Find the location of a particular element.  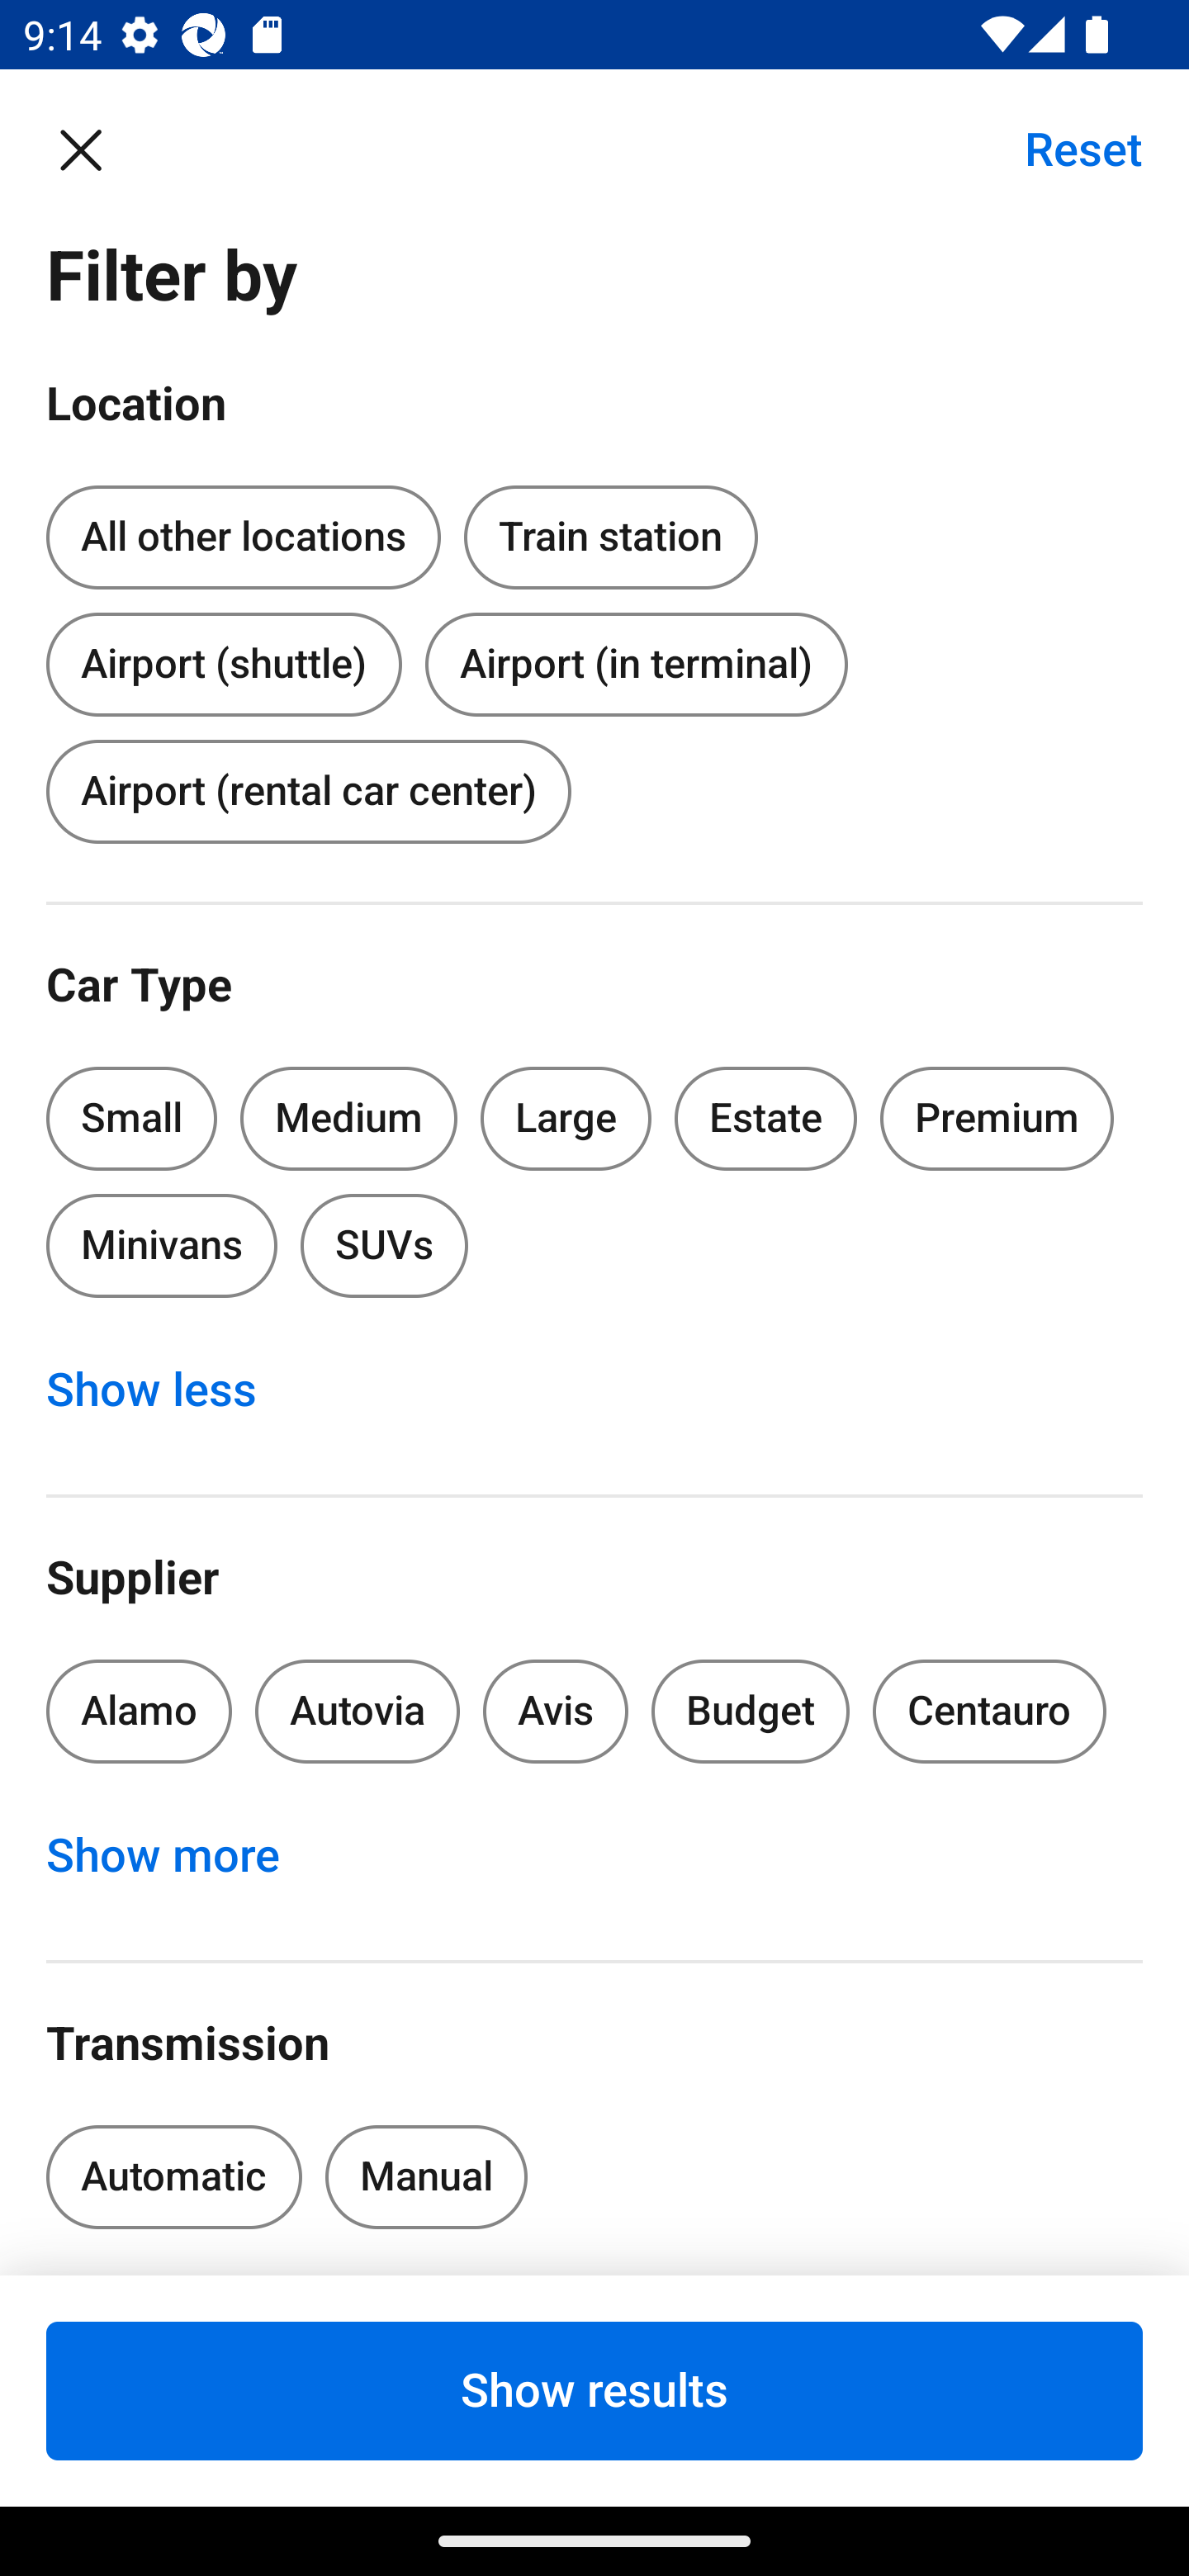

Alamo is located at coordinates (139, 1711).